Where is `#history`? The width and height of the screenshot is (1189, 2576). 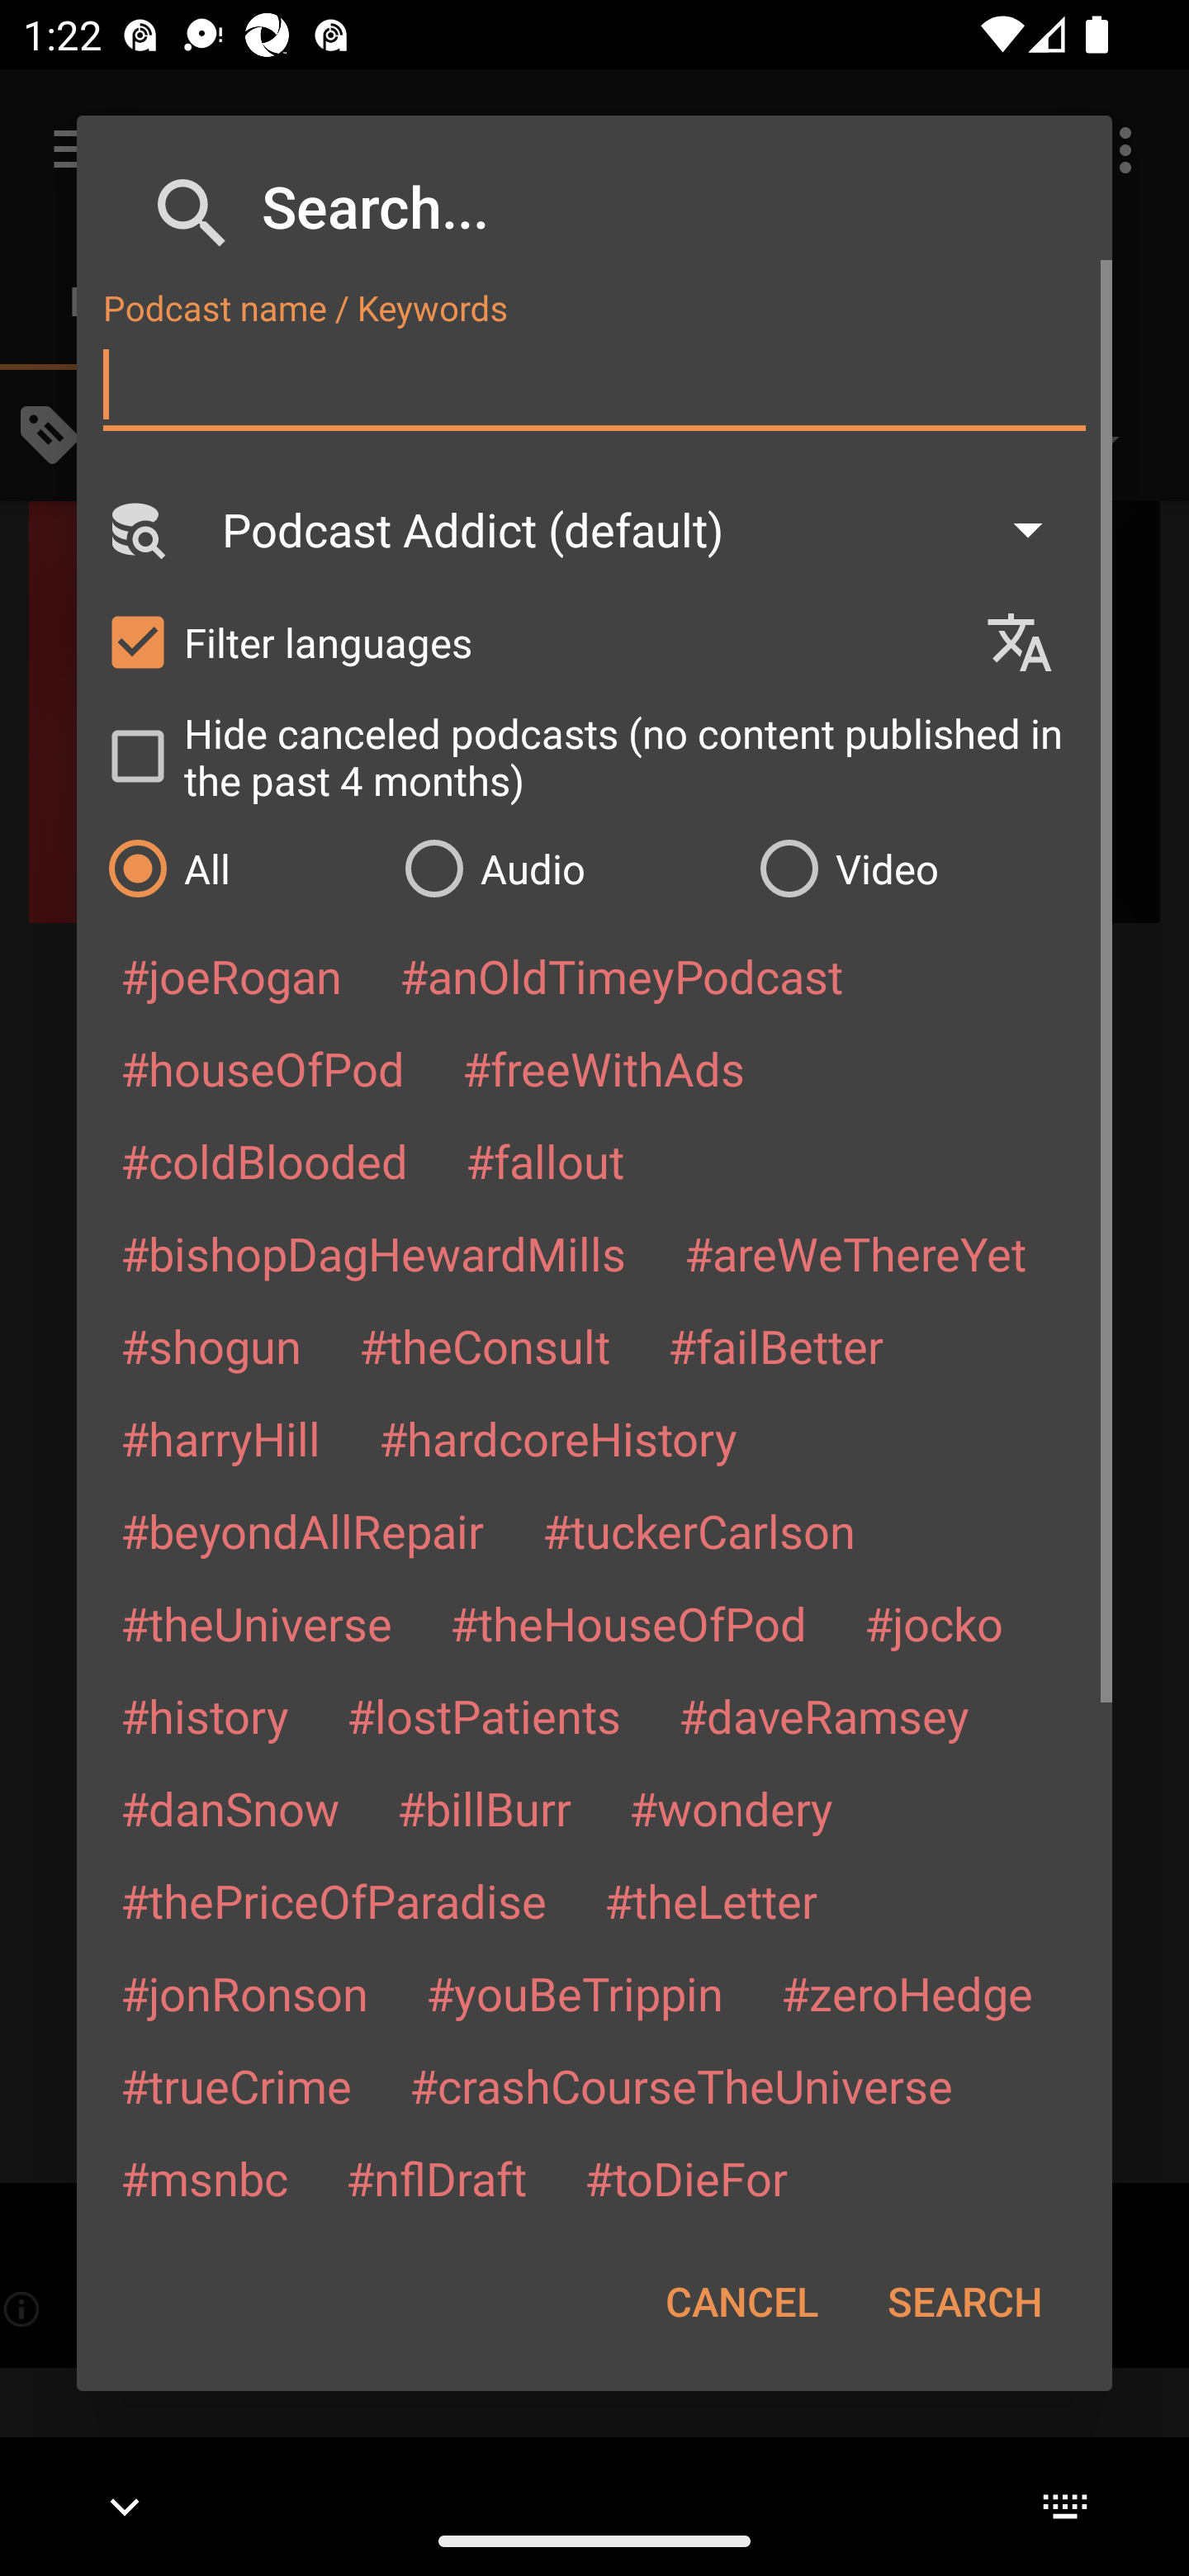 #history is located at coordinates (204, 1716).